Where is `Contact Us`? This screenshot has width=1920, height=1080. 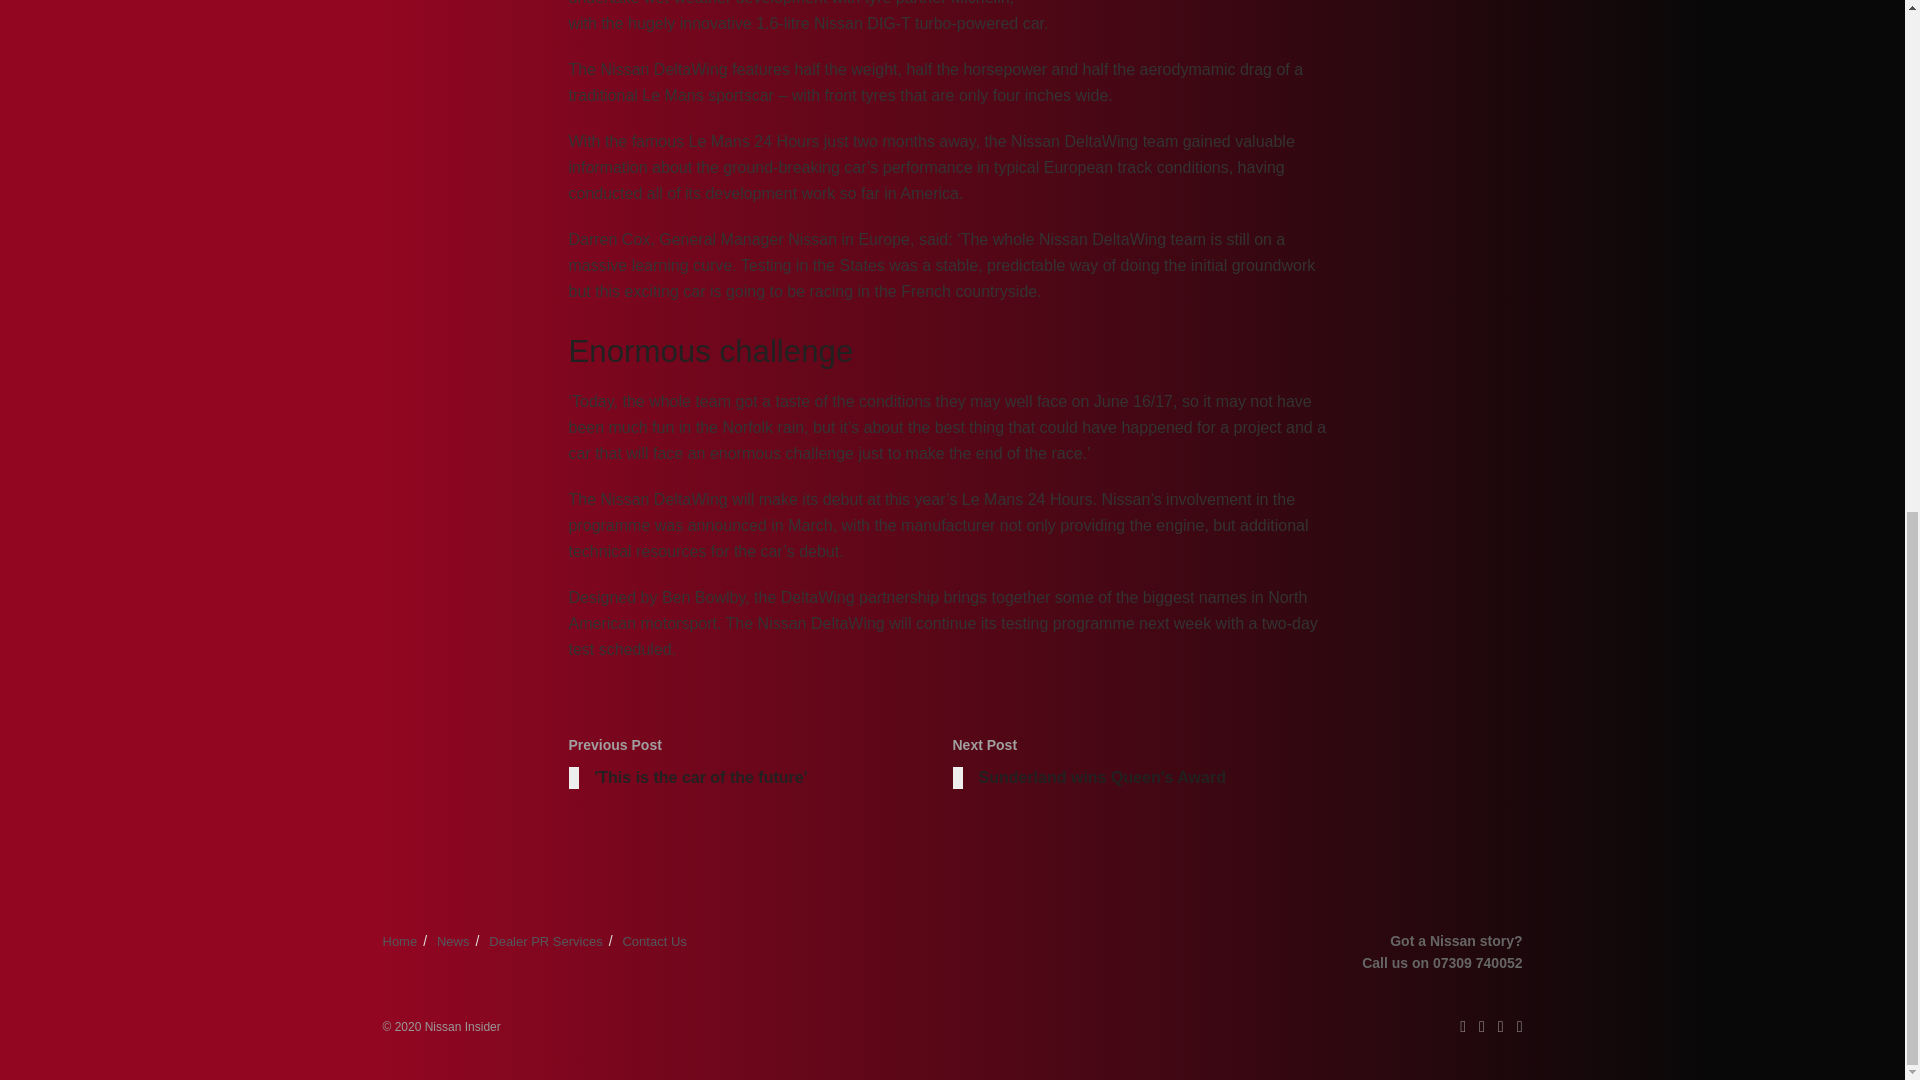
Contact Us is located at coordinates (760, 766).